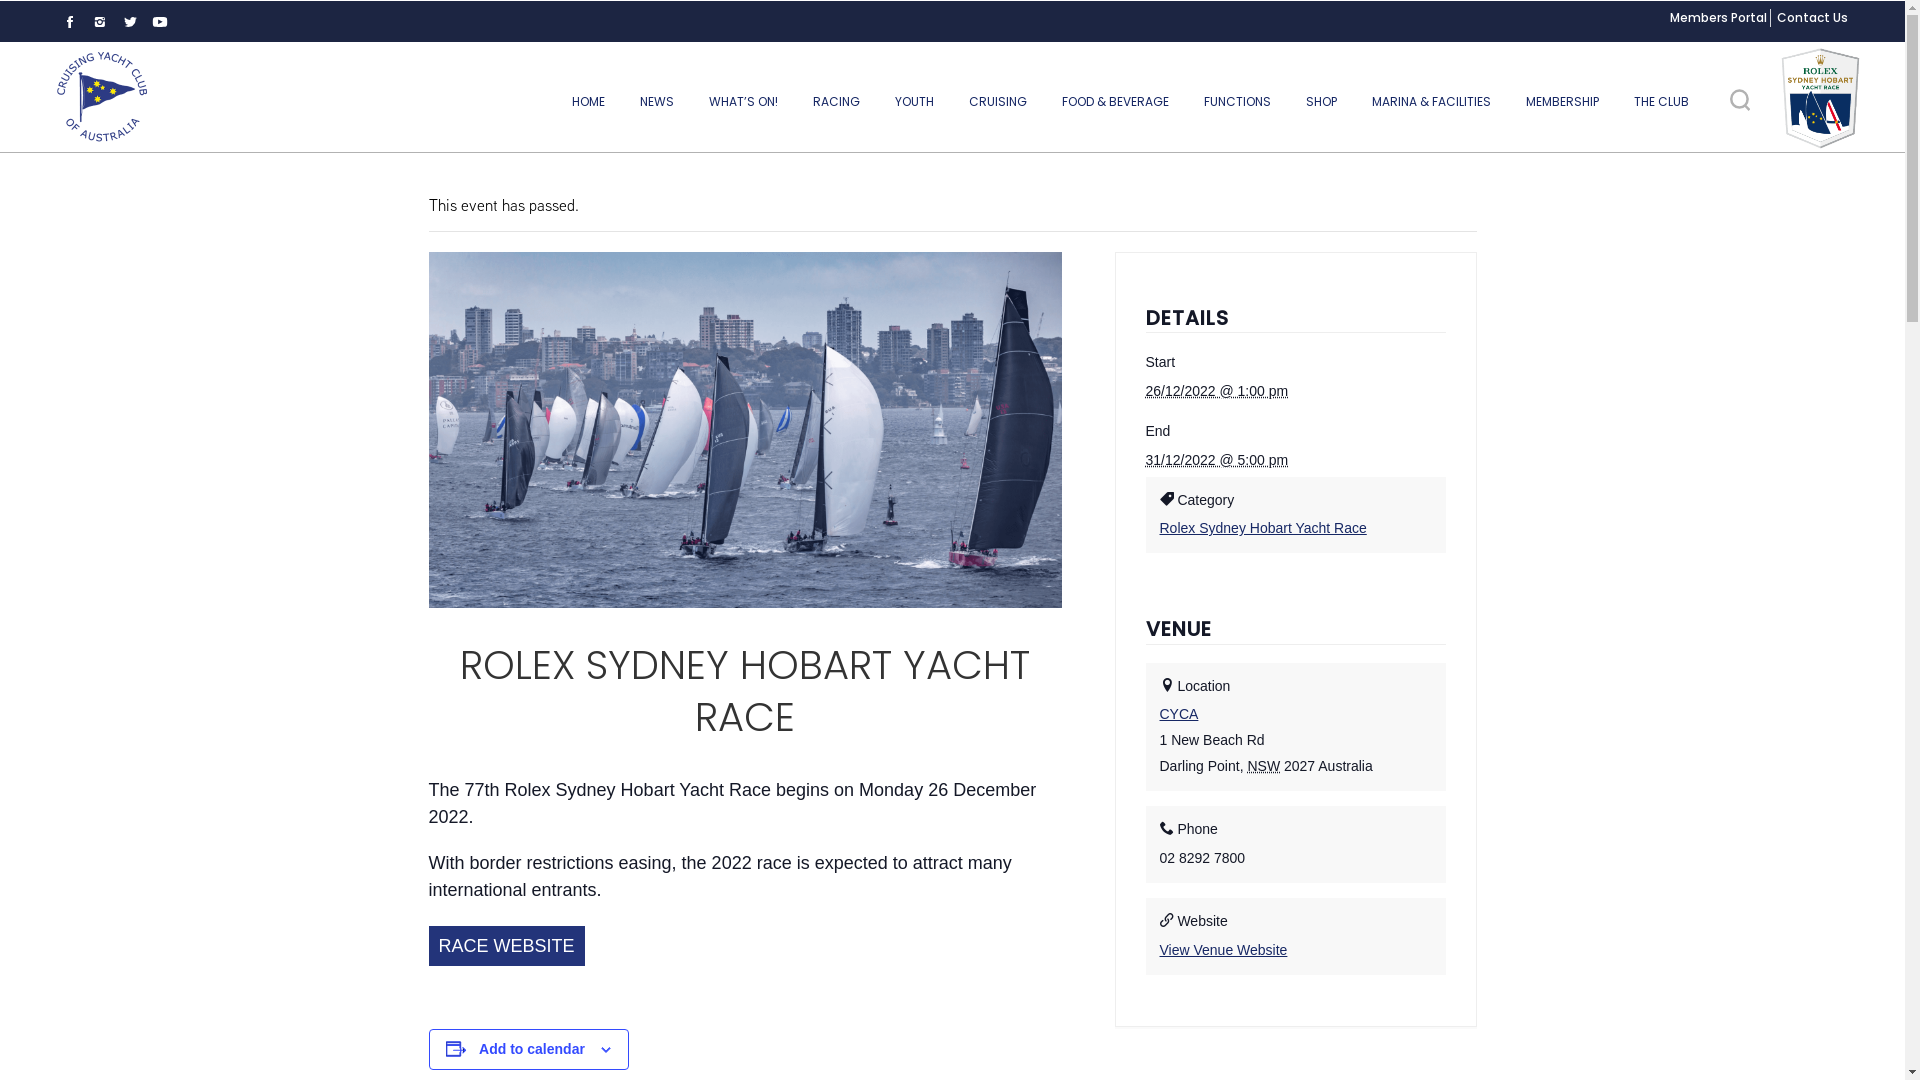 Image resolution: width=1920 pixels, height=1080 pixels. I want to click on SHOP, so click(1322, 102).